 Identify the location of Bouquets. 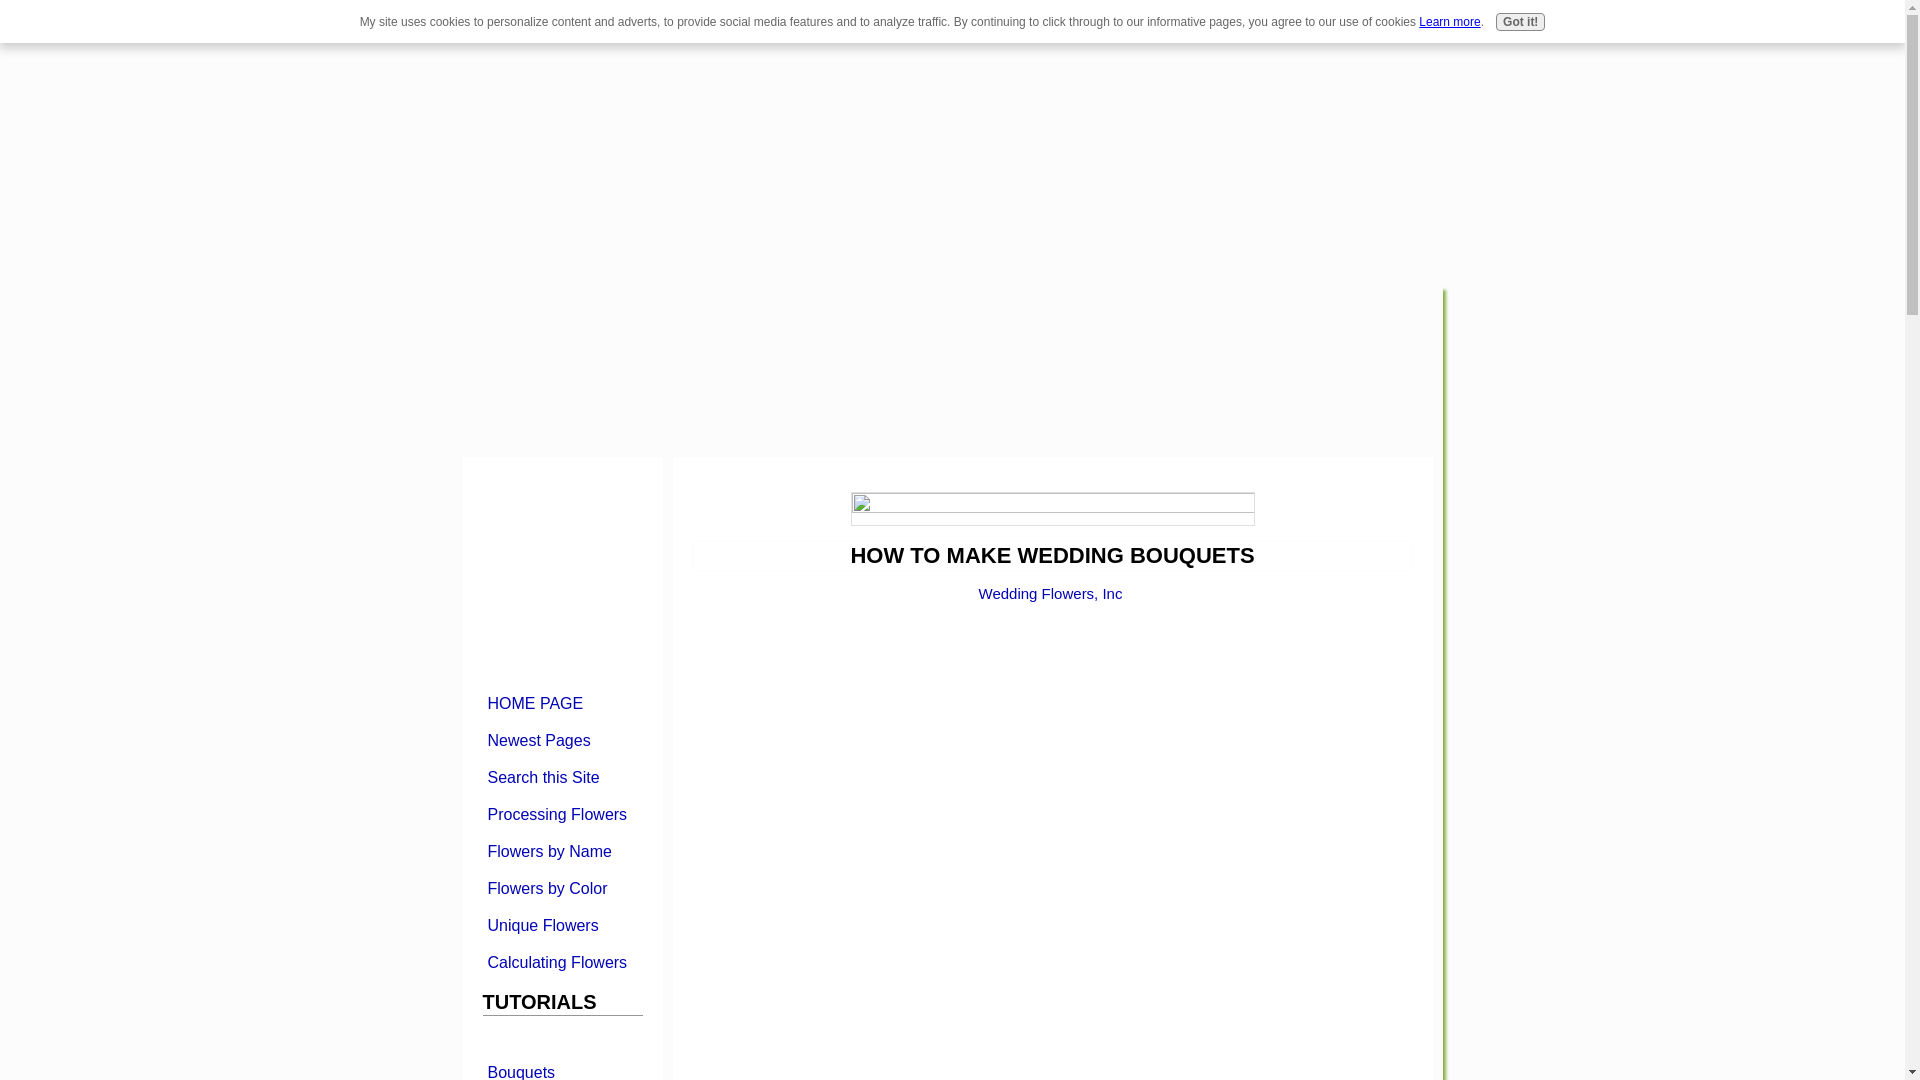
(561, 1068).